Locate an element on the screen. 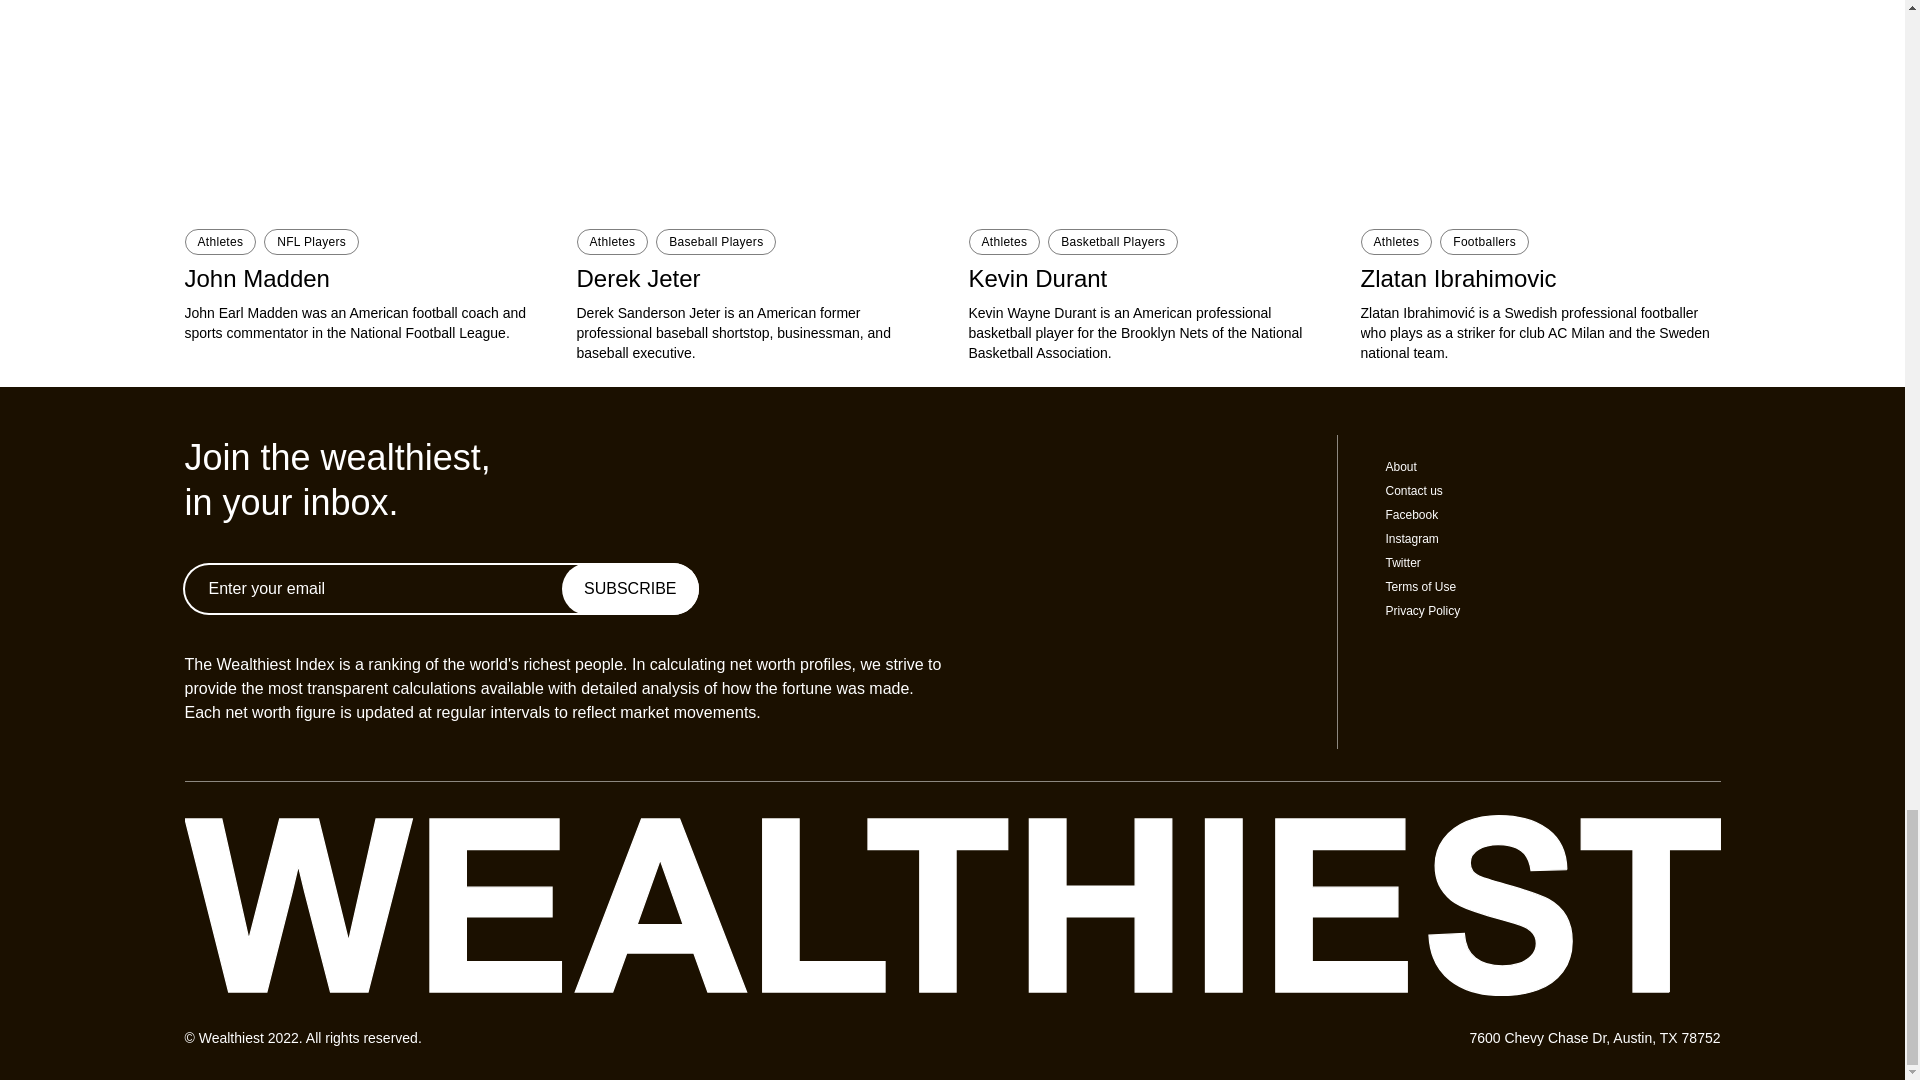 The width and height of the screenshot is (1920, 1080). Athletes is located at coordinates (220, 241).